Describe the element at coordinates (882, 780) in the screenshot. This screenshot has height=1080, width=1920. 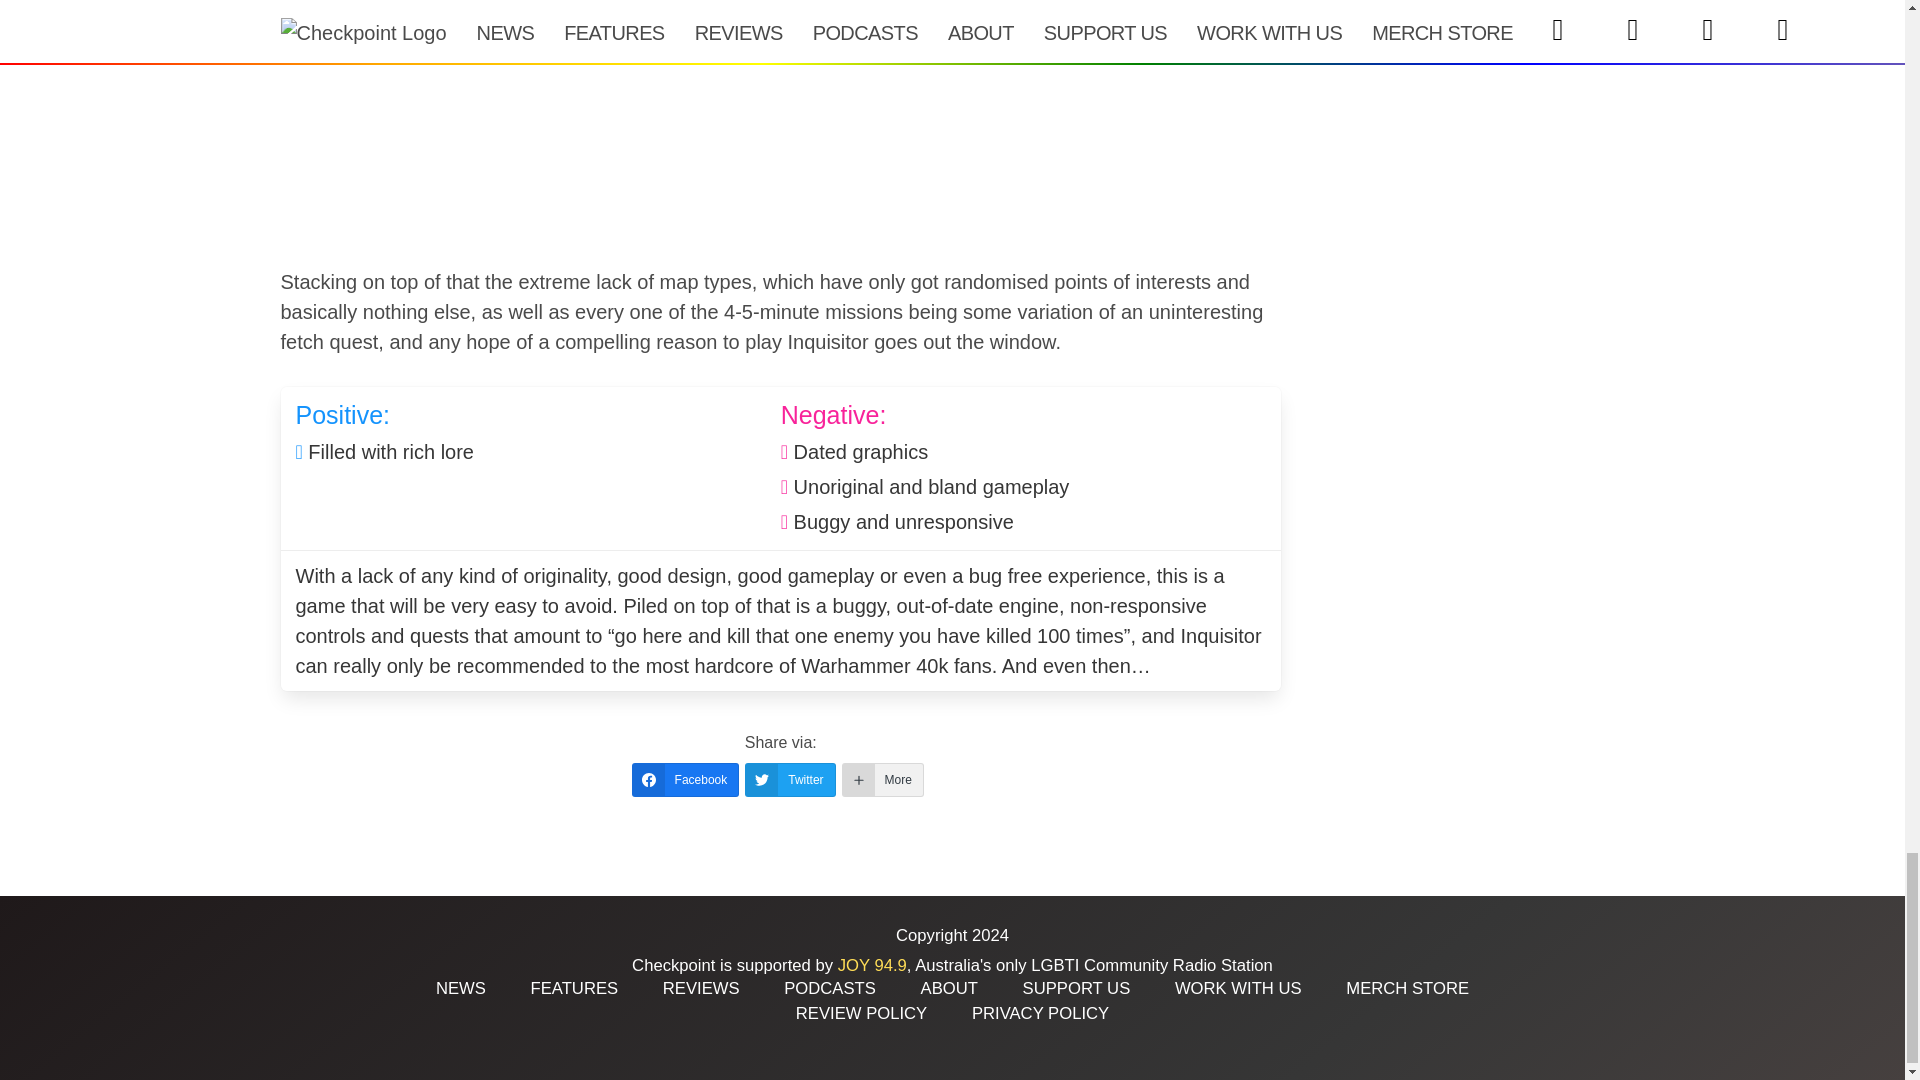
I see `More` at that location.